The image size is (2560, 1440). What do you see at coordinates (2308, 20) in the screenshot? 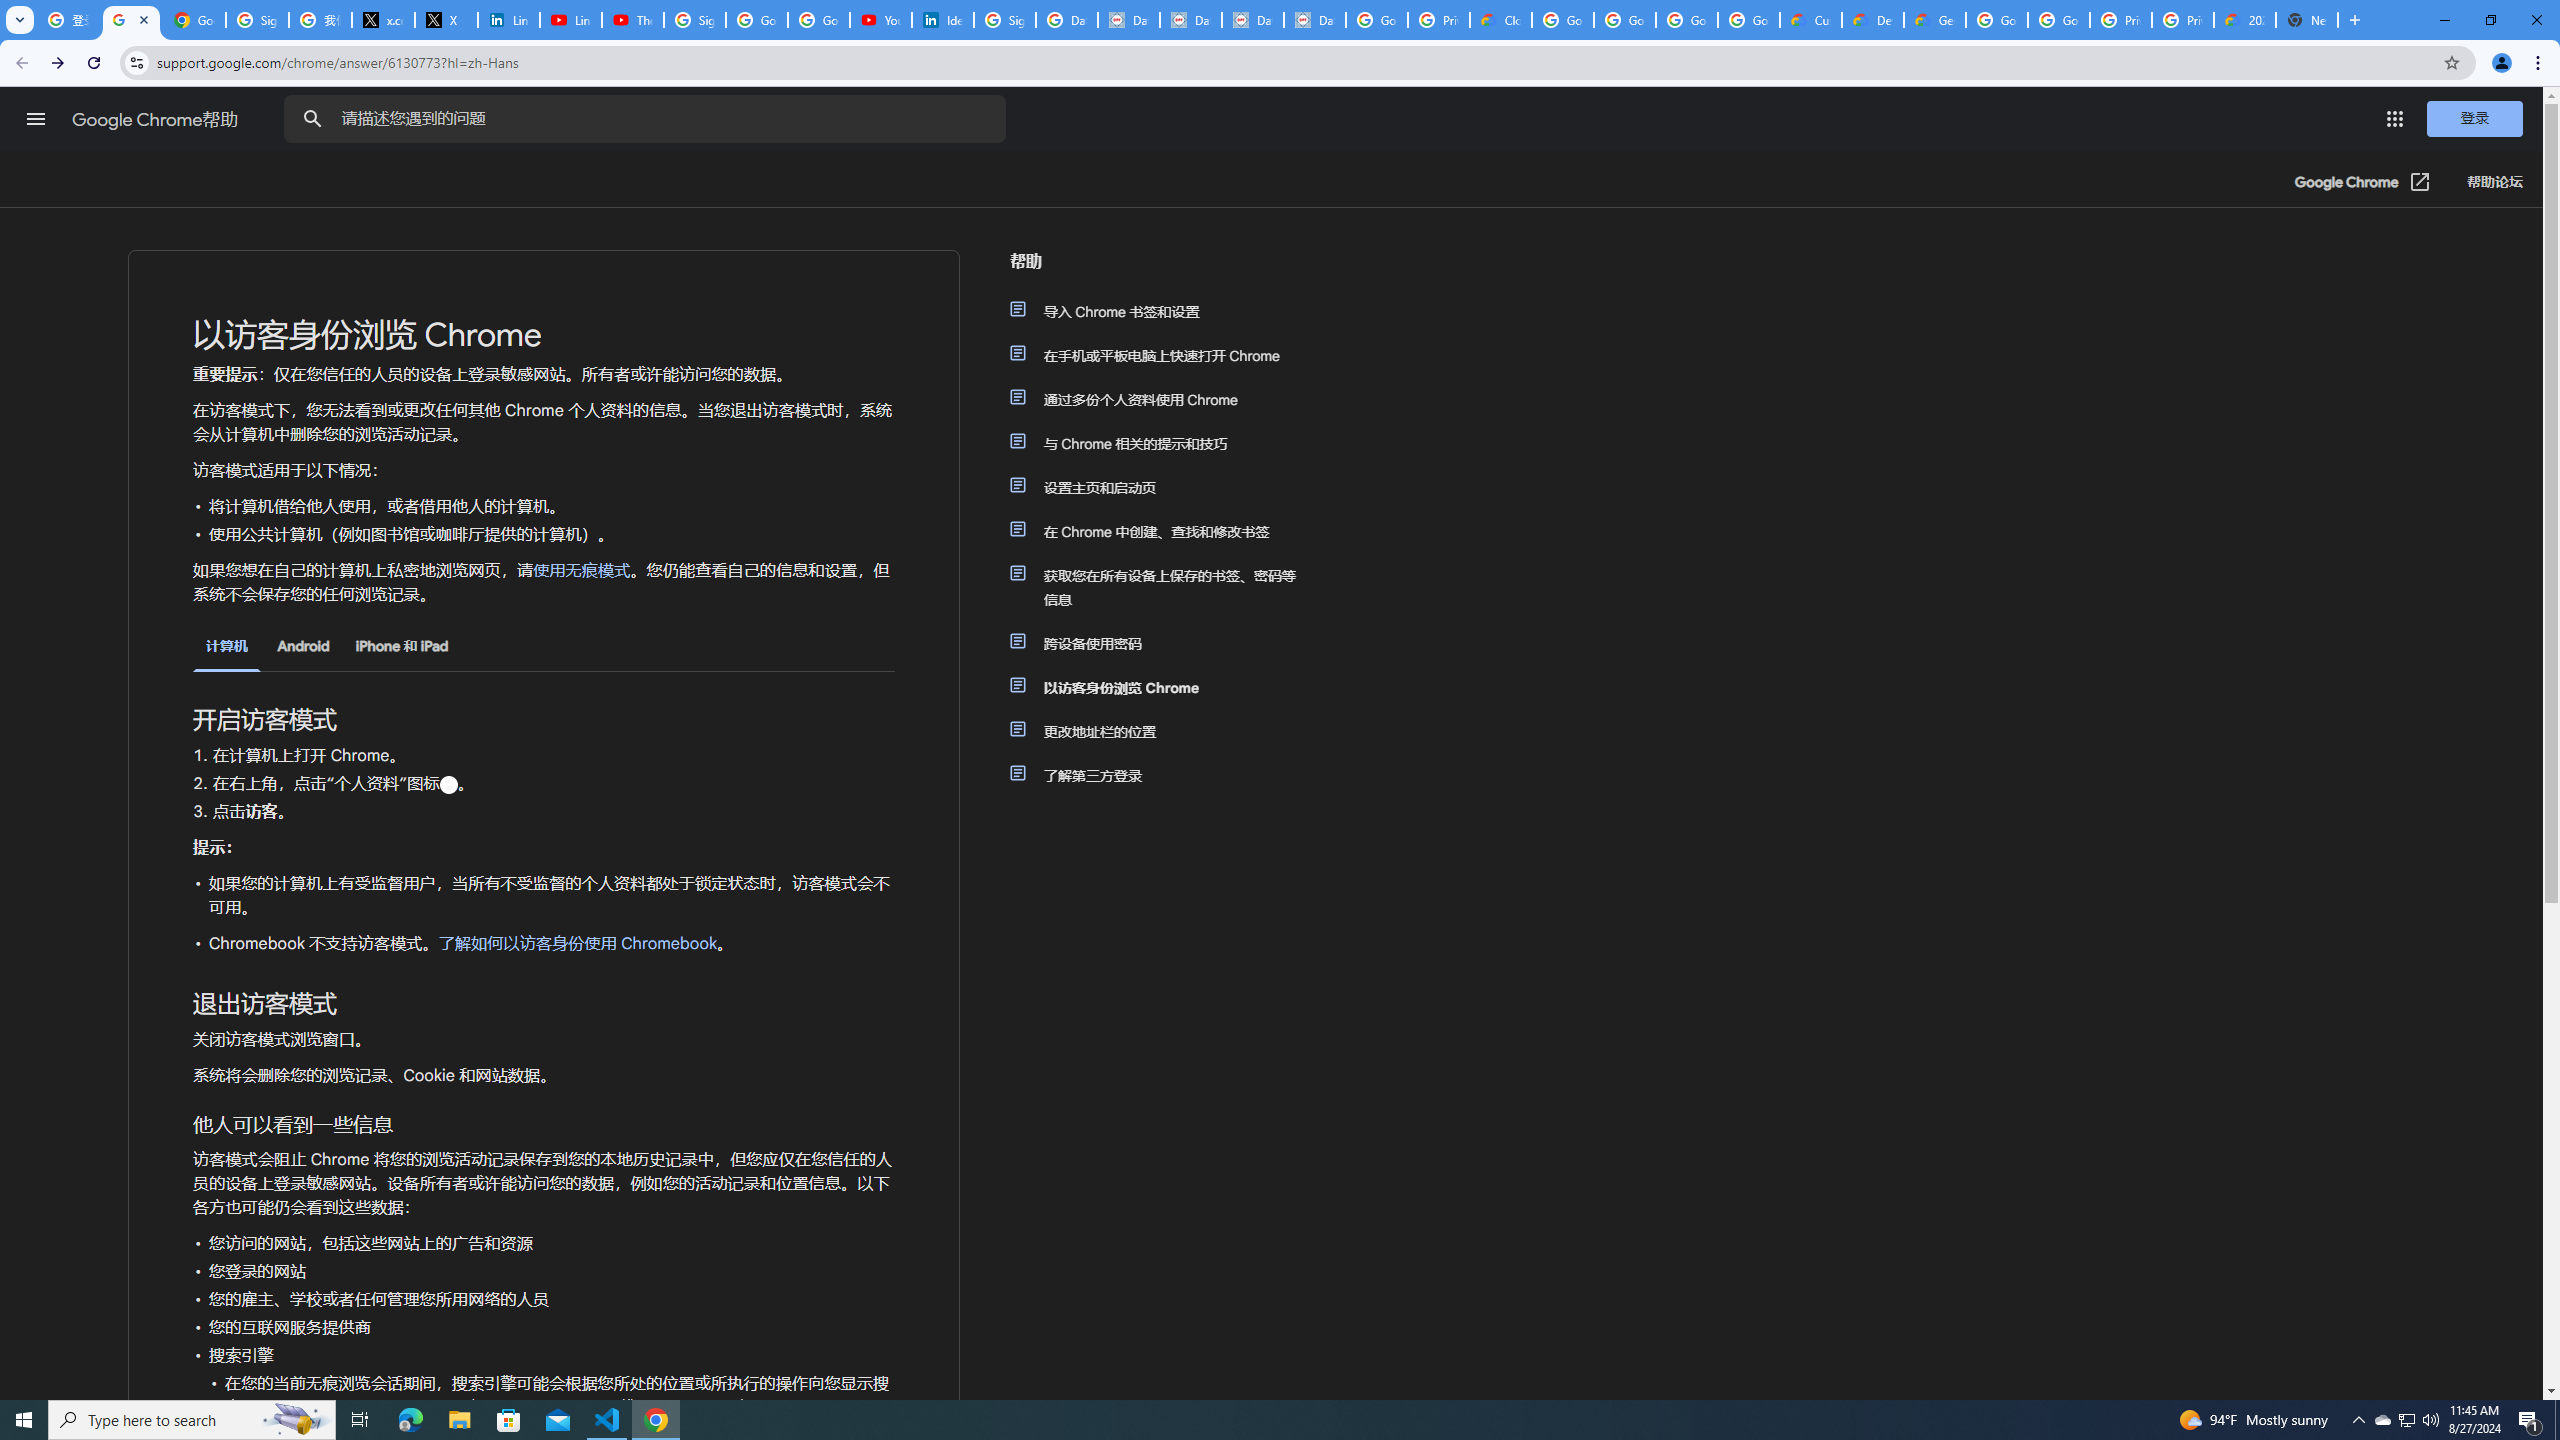
I see `New Tab` at bounding box center [2308, 20].